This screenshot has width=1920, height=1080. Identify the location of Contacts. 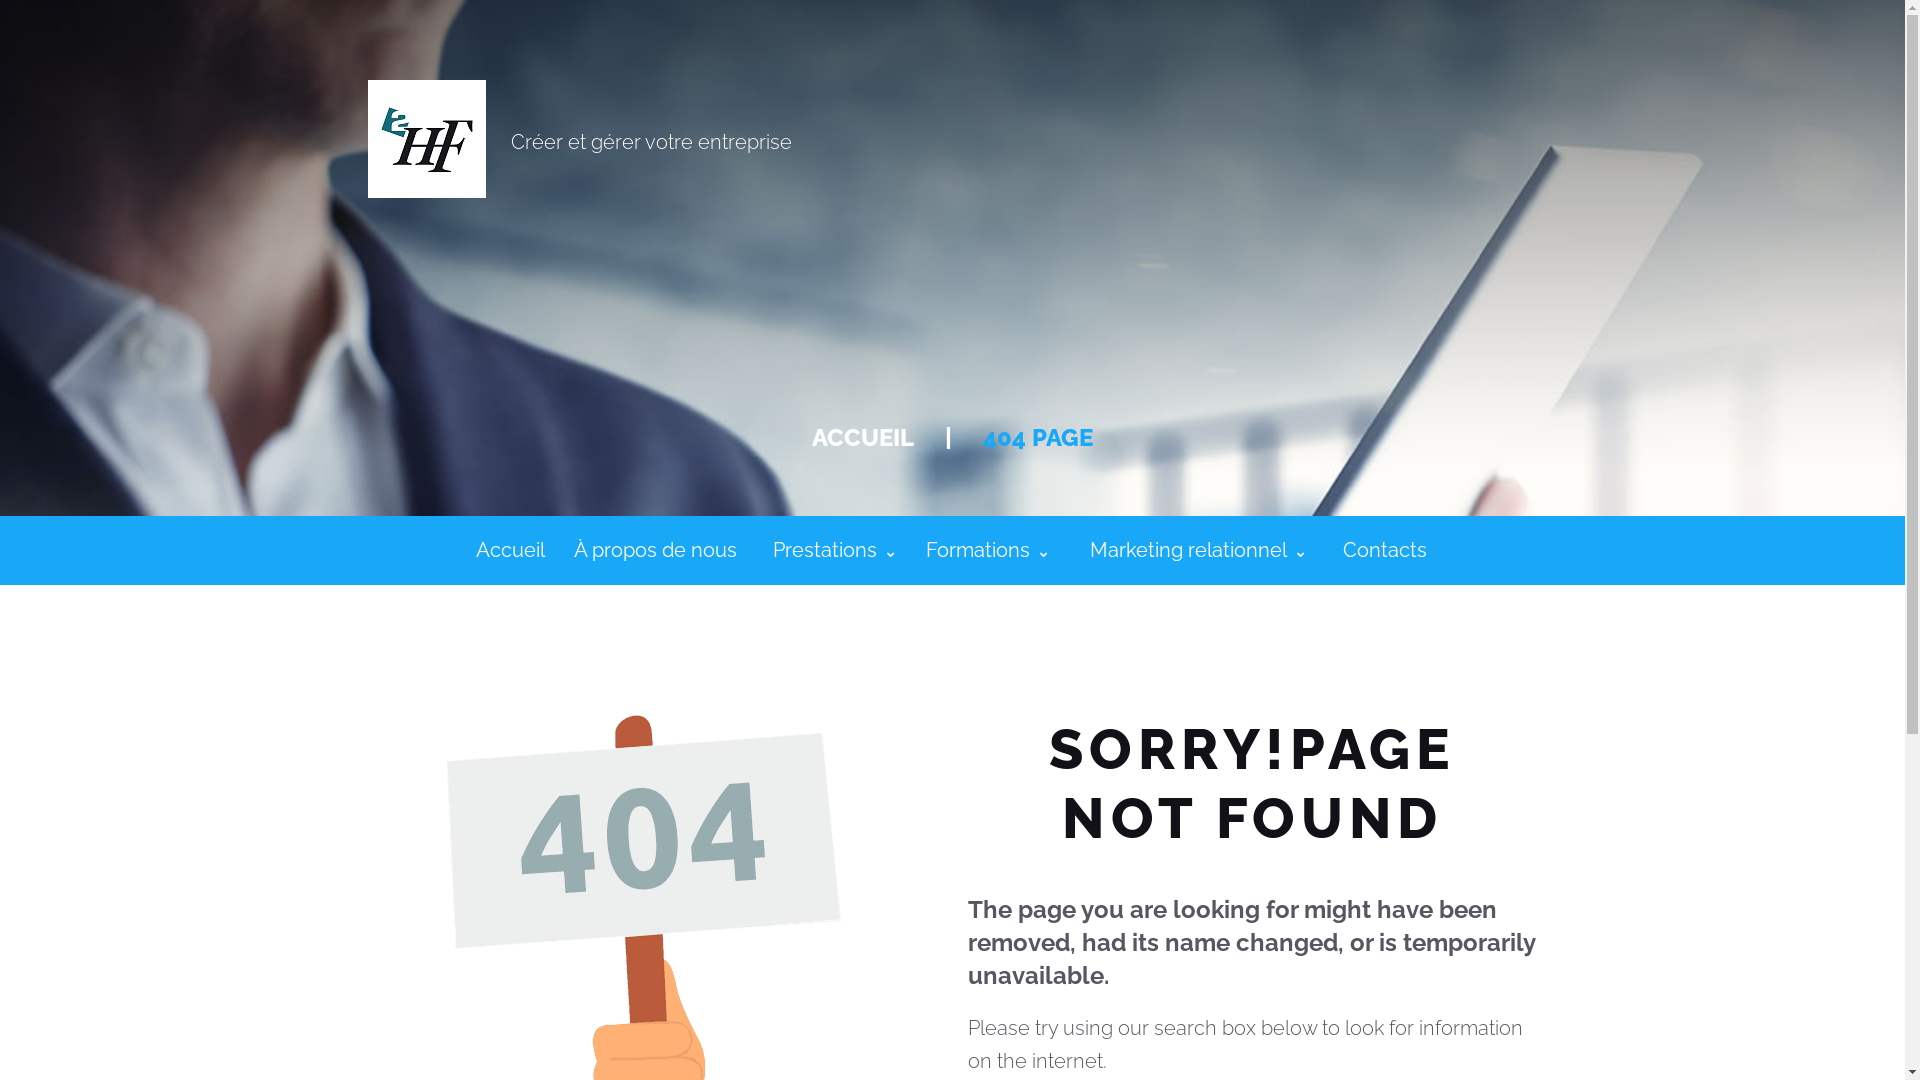
(1384, 550).